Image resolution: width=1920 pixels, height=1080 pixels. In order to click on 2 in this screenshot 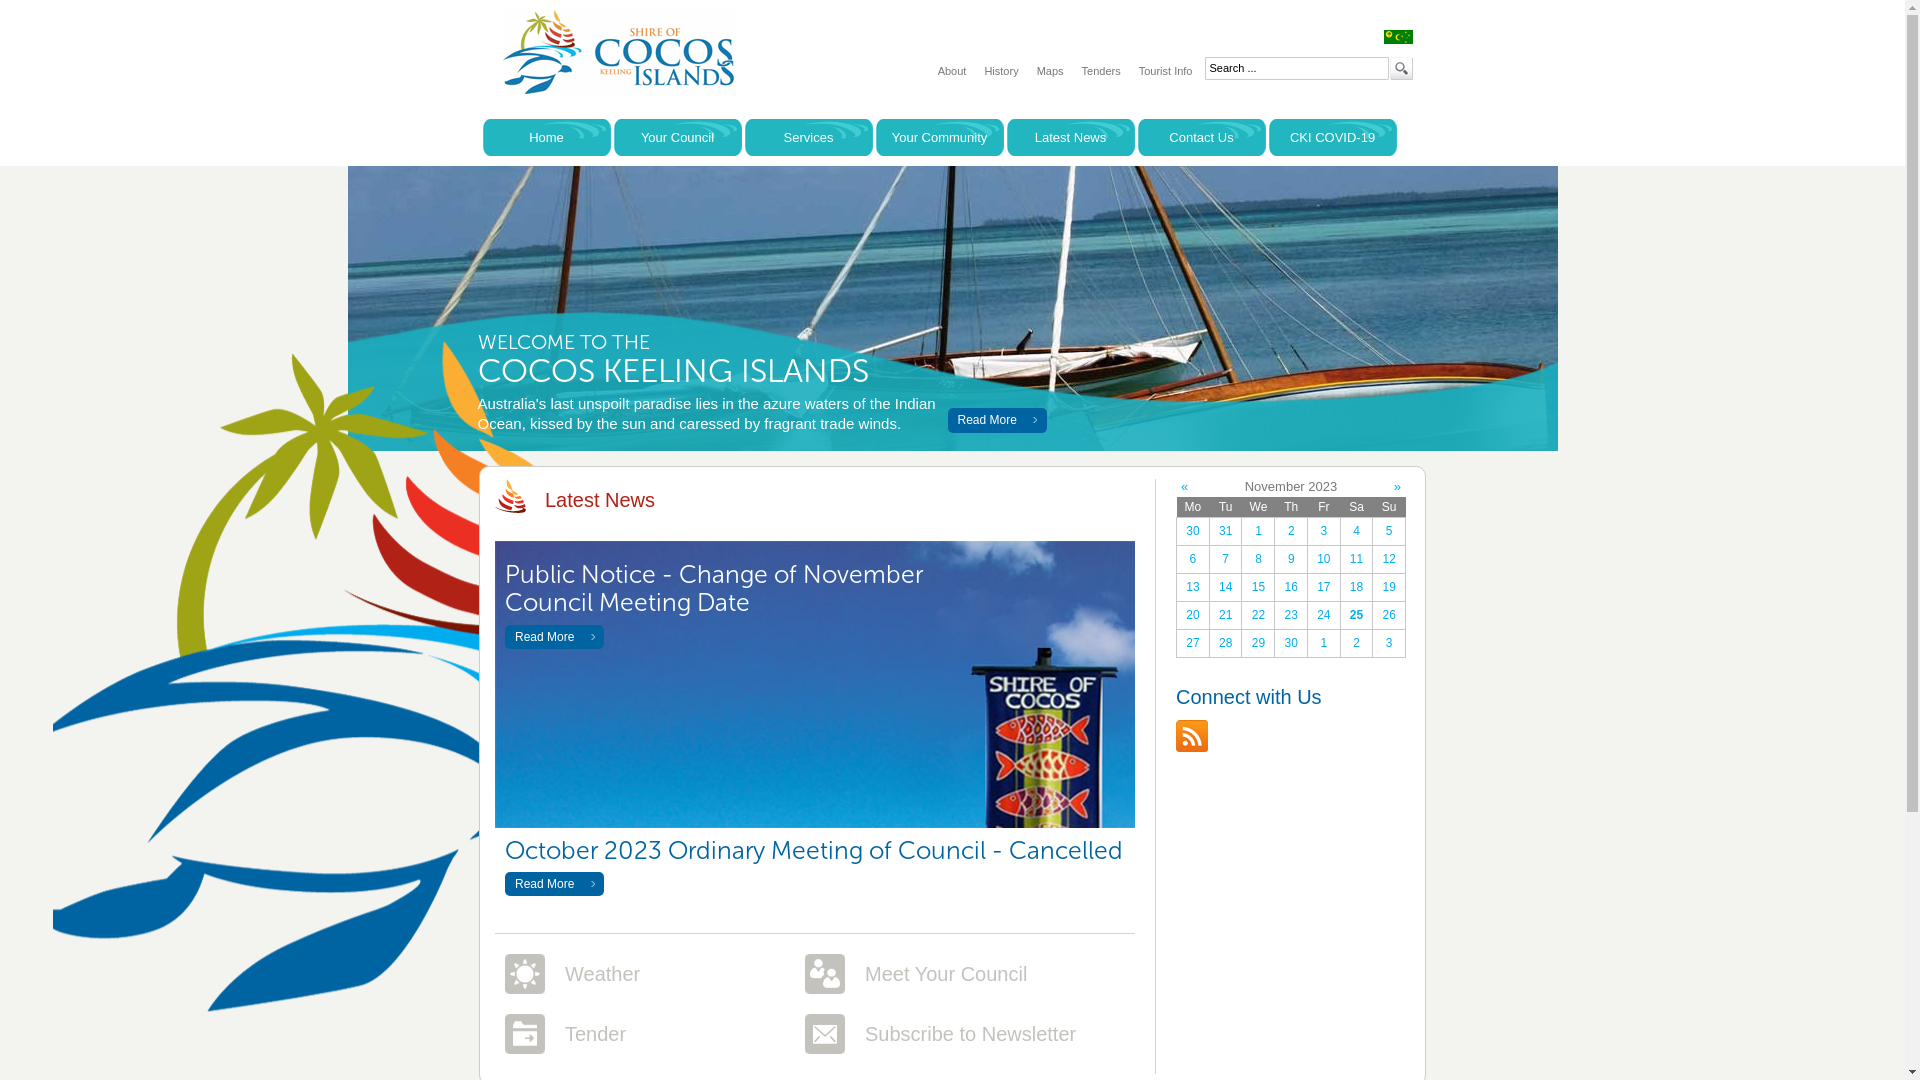, I will do `click(1291, 532)`.